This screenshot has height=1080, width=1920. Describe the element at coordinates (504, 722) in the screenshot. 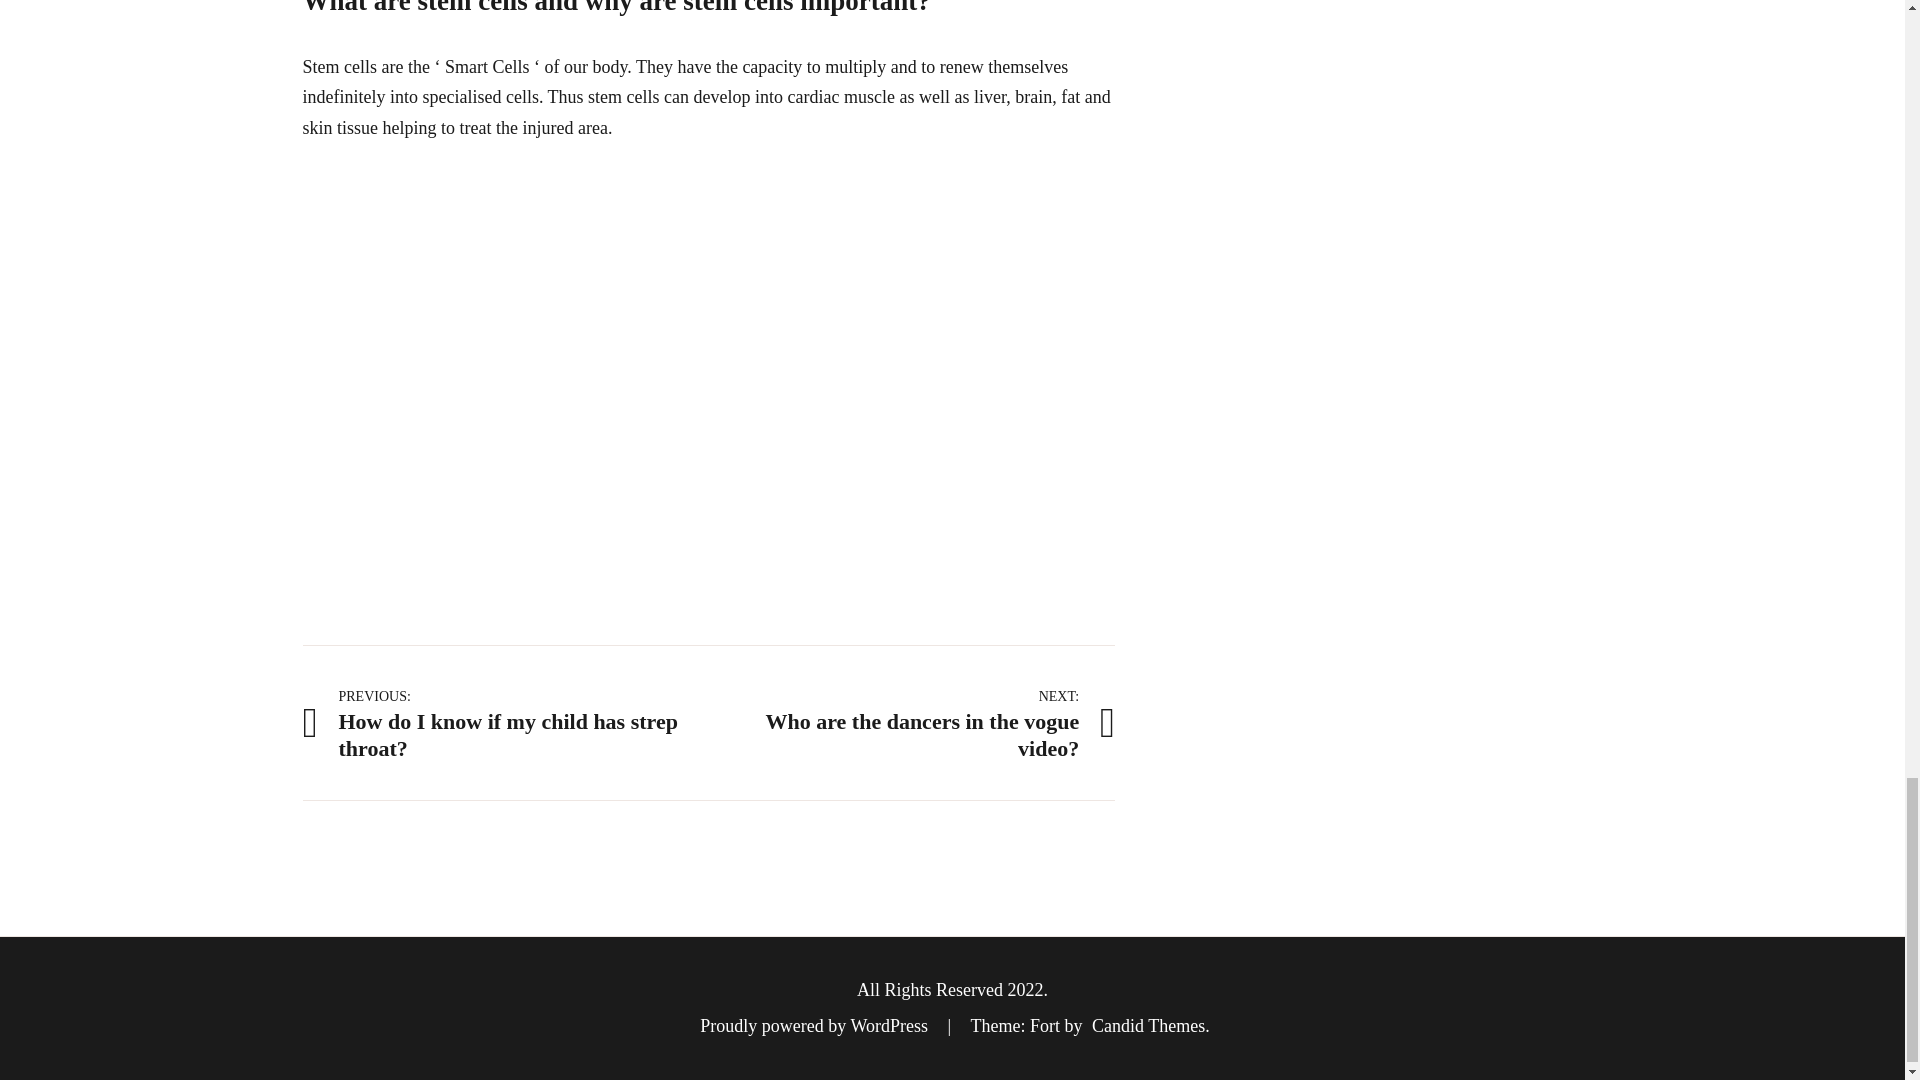

I see `Candid Themes` at that location.